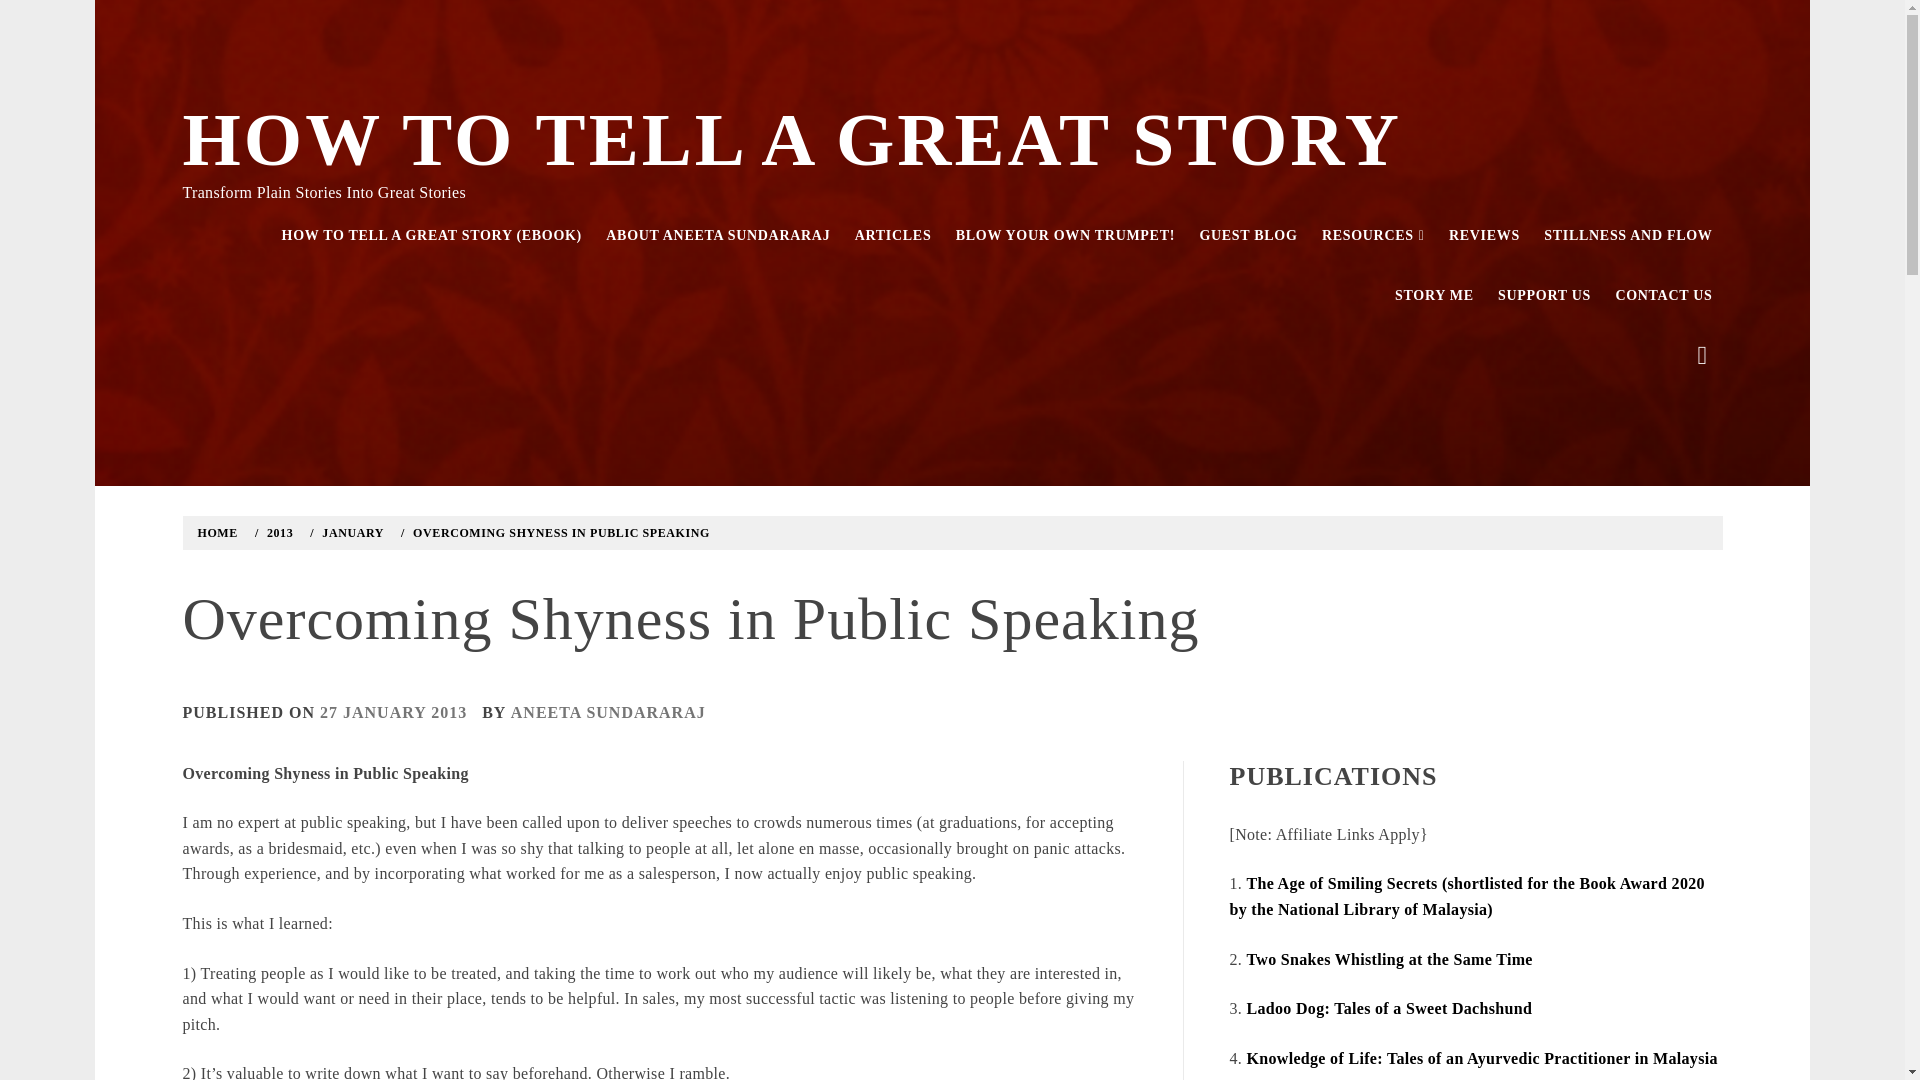  What do you see at coordinates (608, 712) in the screenshot?
I see `ANEETA SUNDARARAJ` at bounding box center [608, 712].